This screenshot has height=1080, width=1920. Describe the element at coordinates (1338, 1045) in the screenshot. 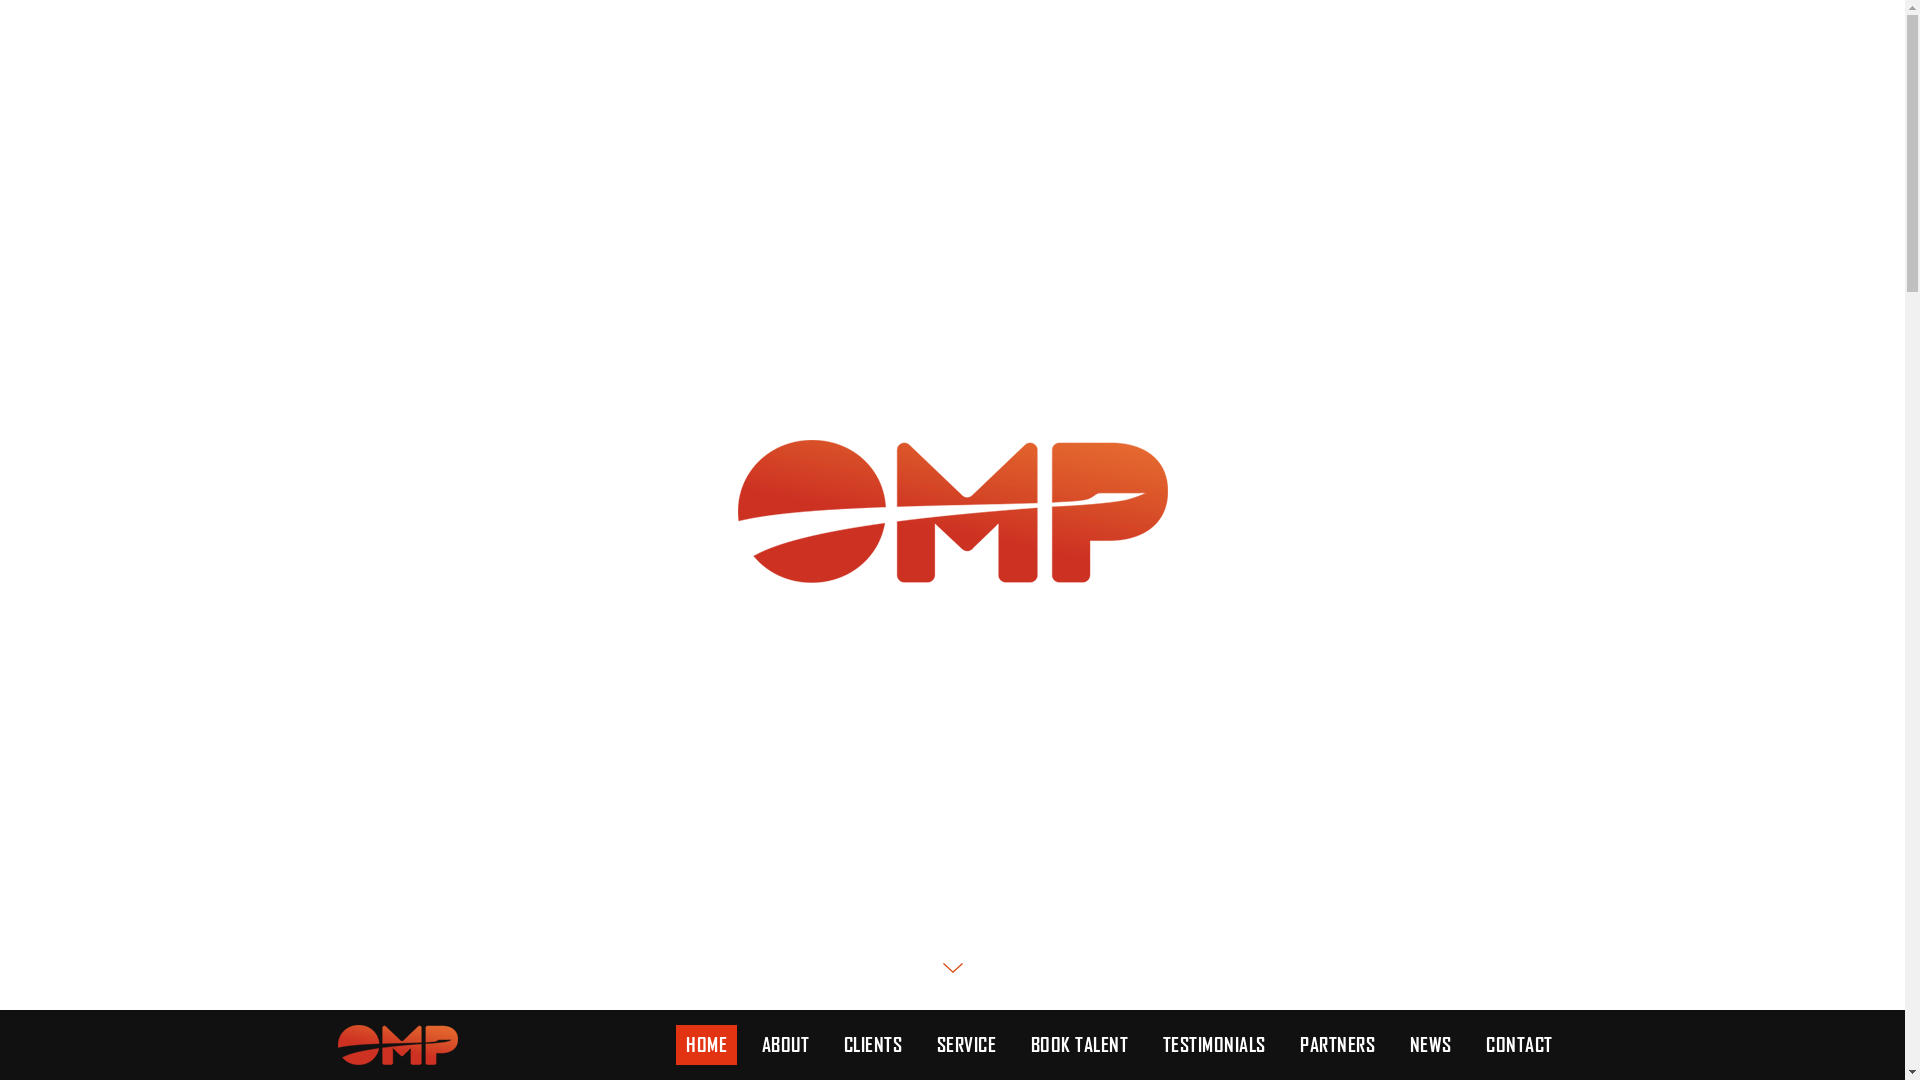

I see `PARTNERS` at that location.